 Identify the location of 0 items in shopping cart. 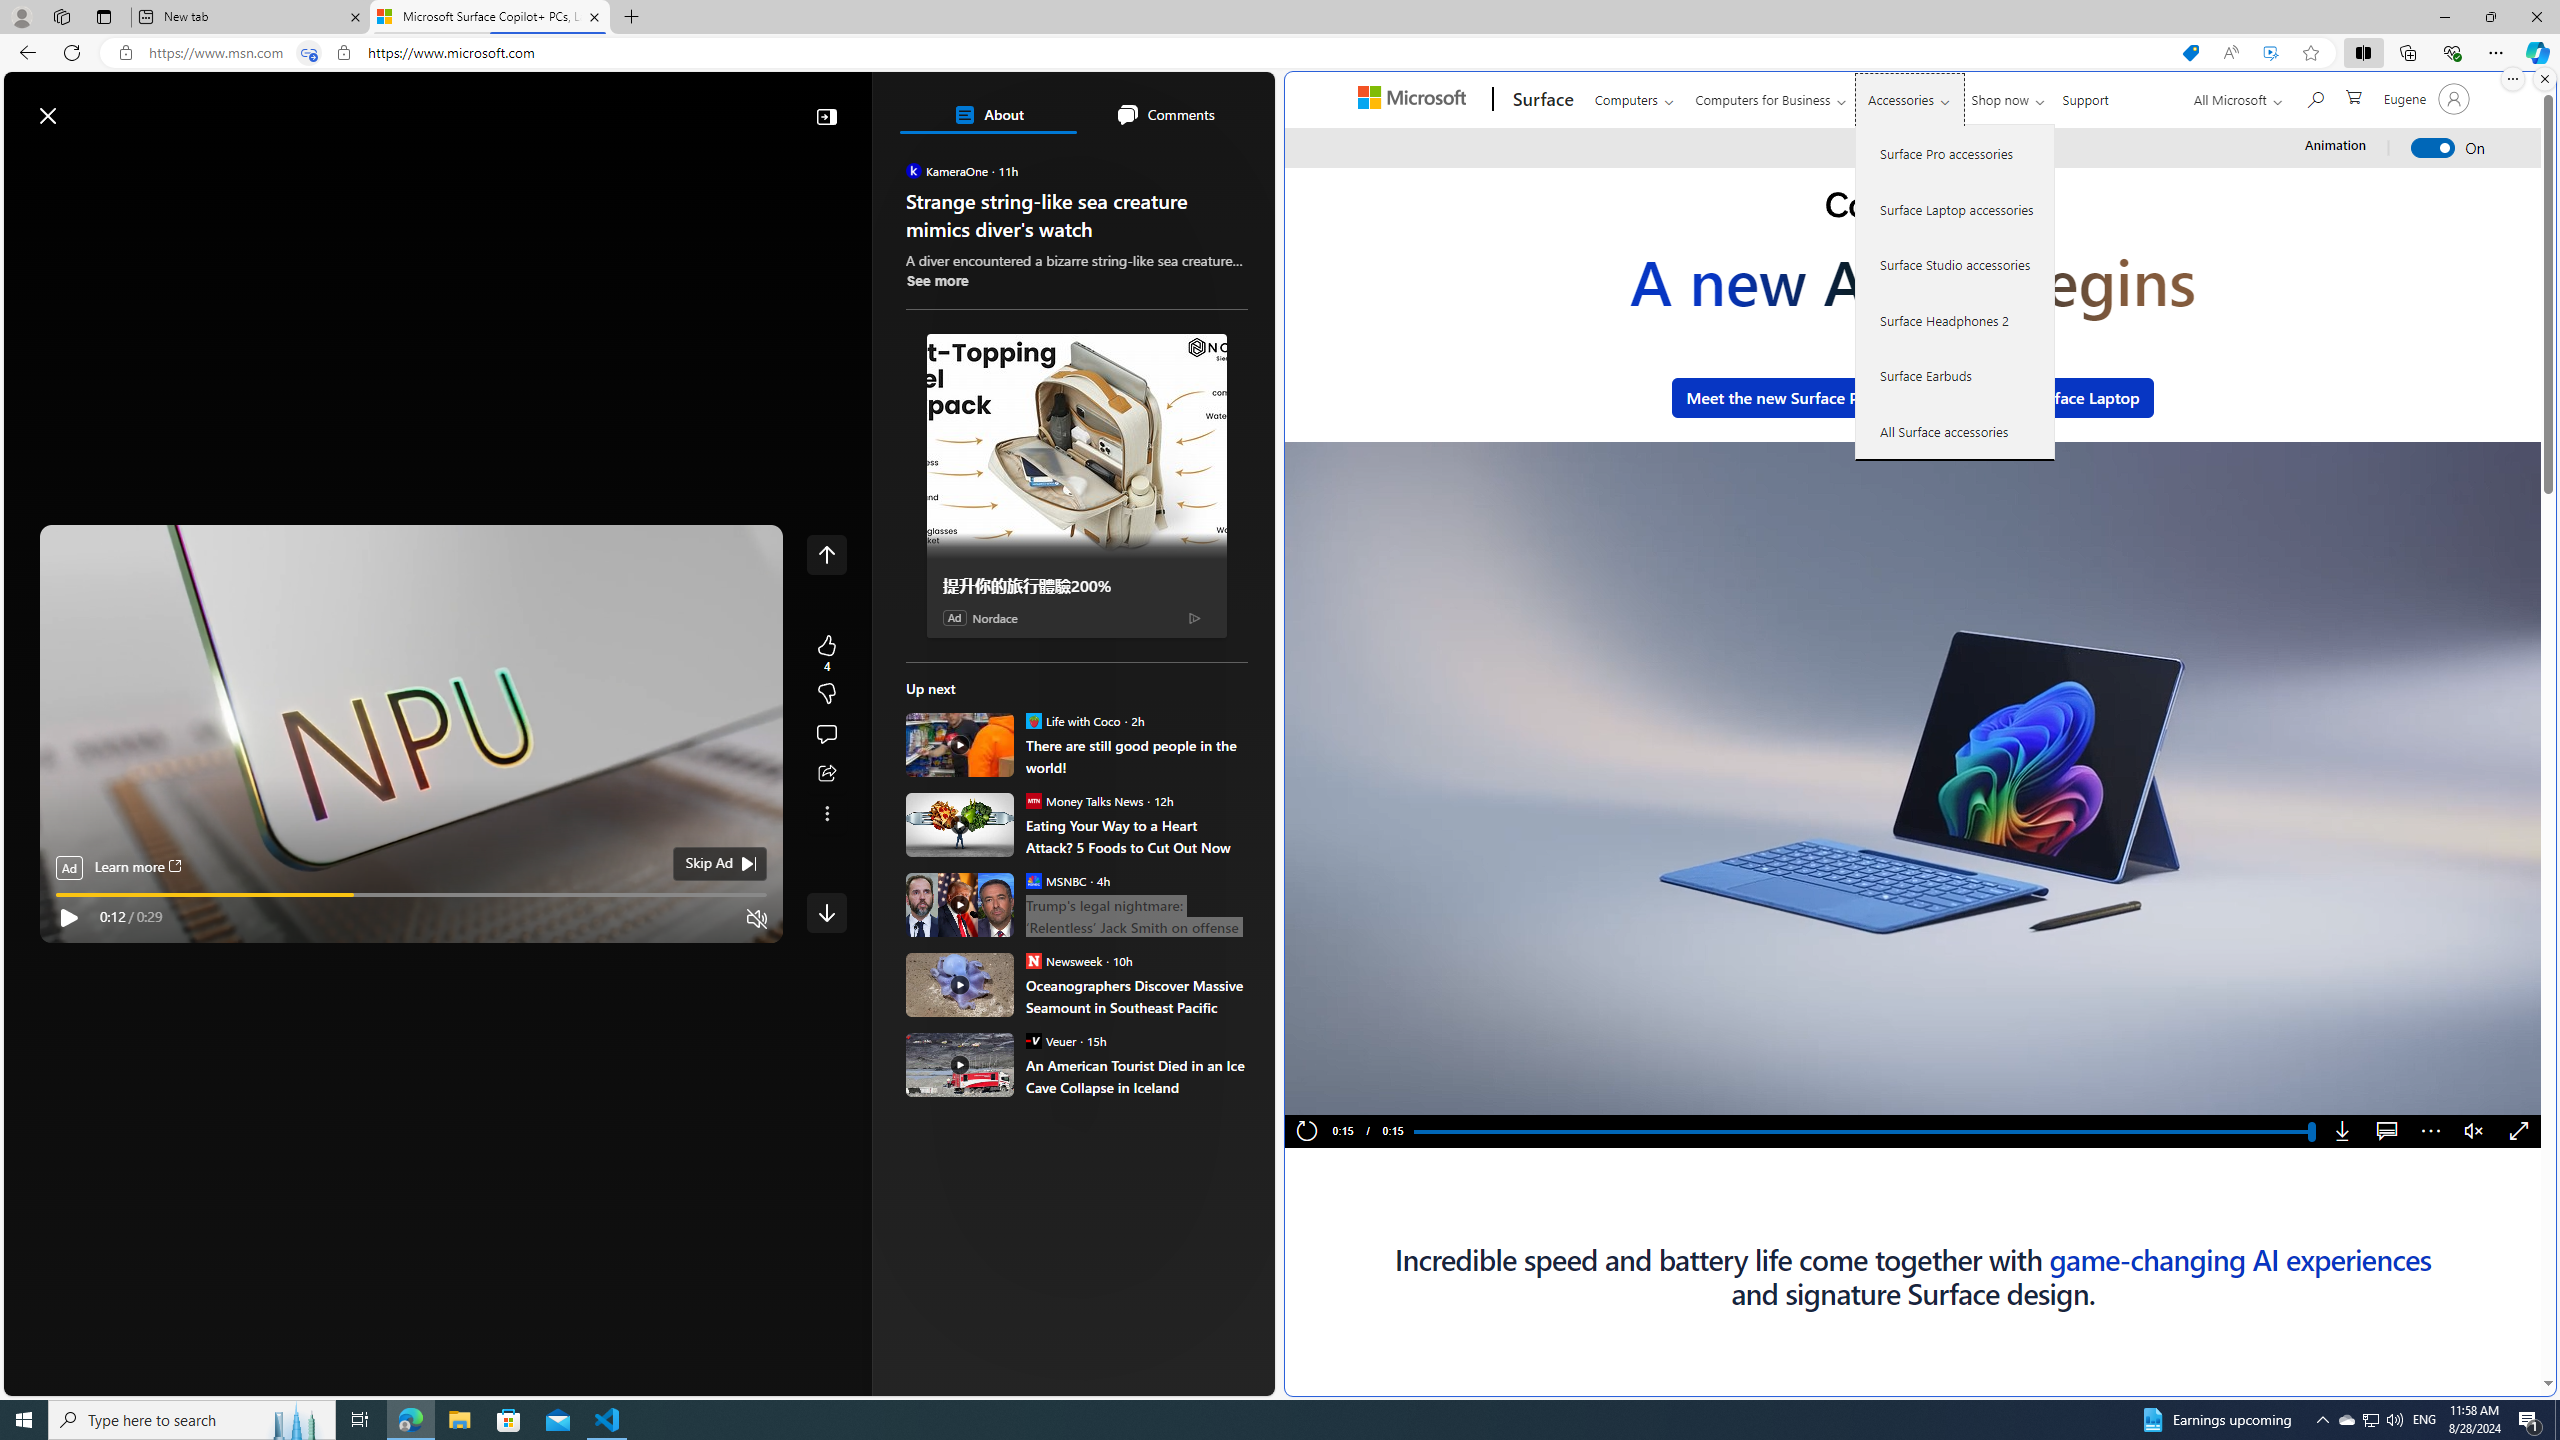
(2353, 96).